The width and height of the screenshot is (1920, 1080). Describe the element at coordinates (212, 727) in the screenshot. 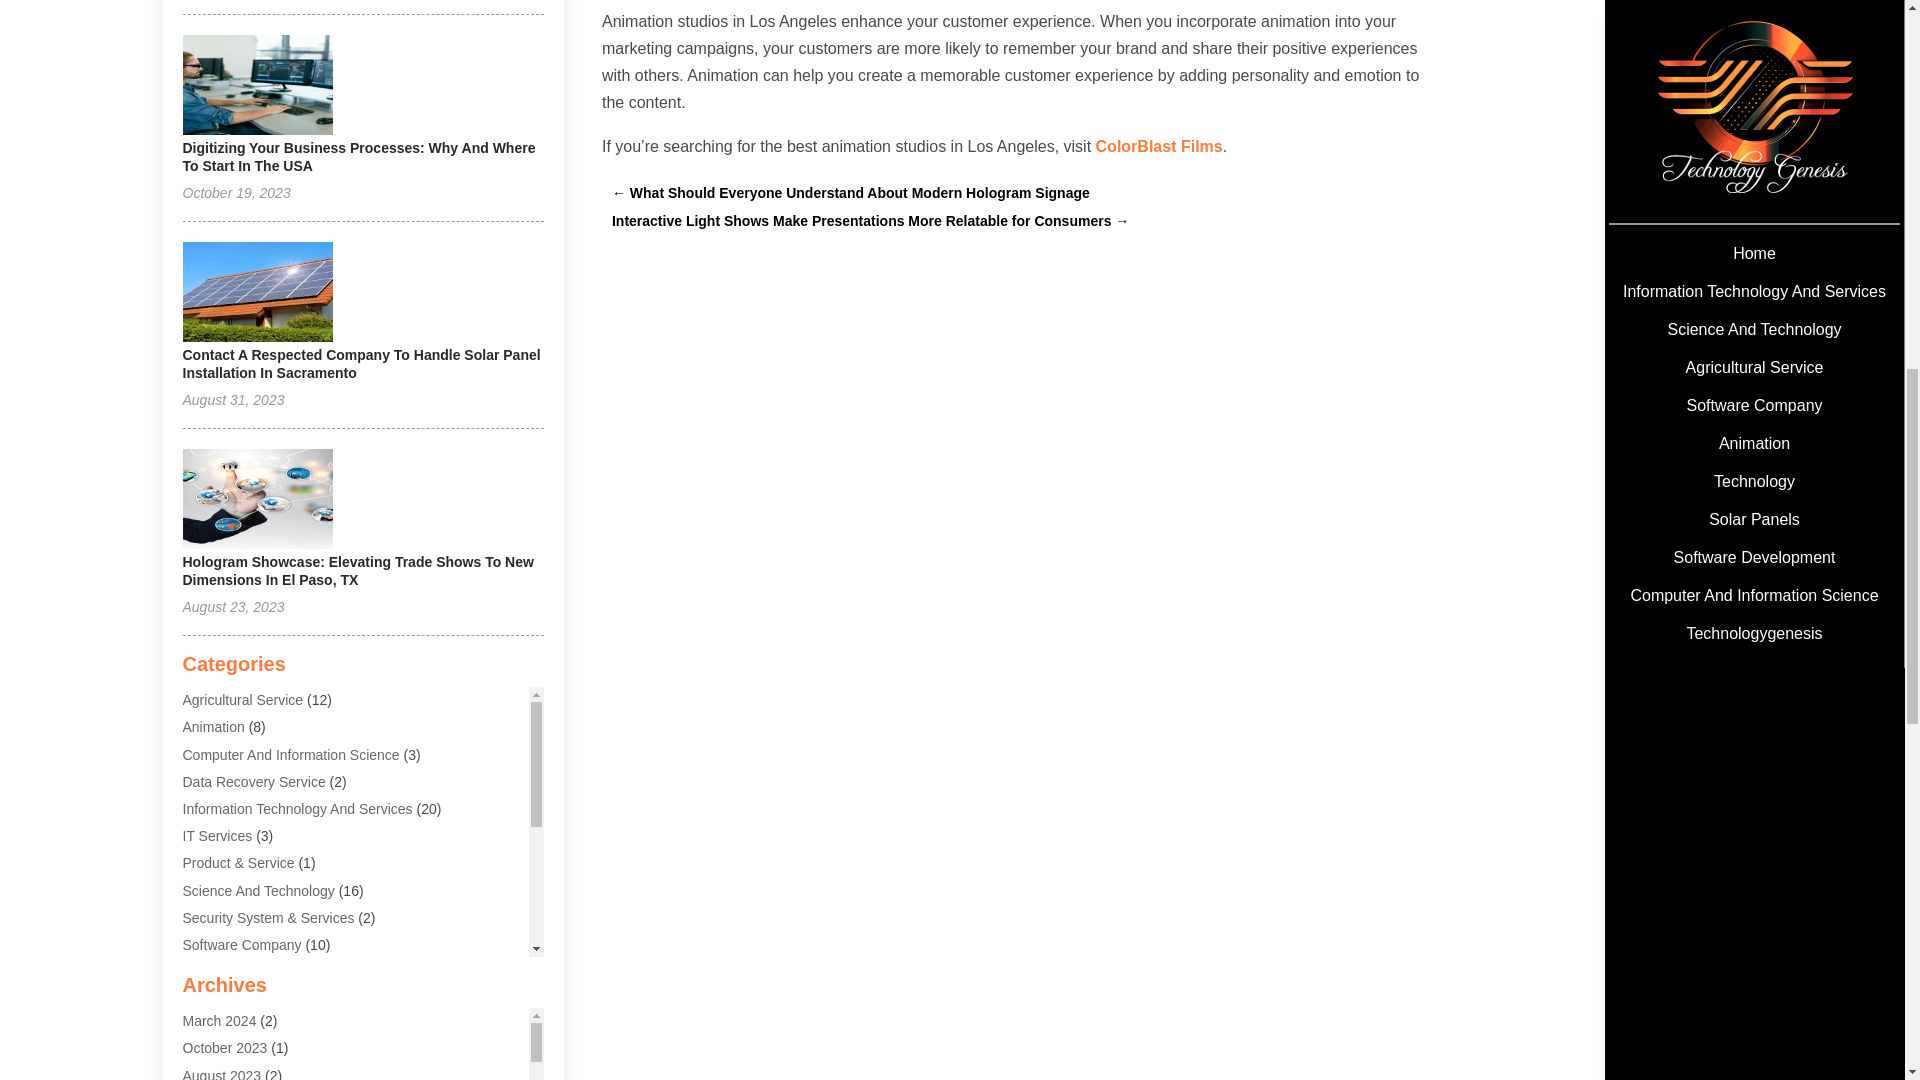

I see `Animation` at that location.